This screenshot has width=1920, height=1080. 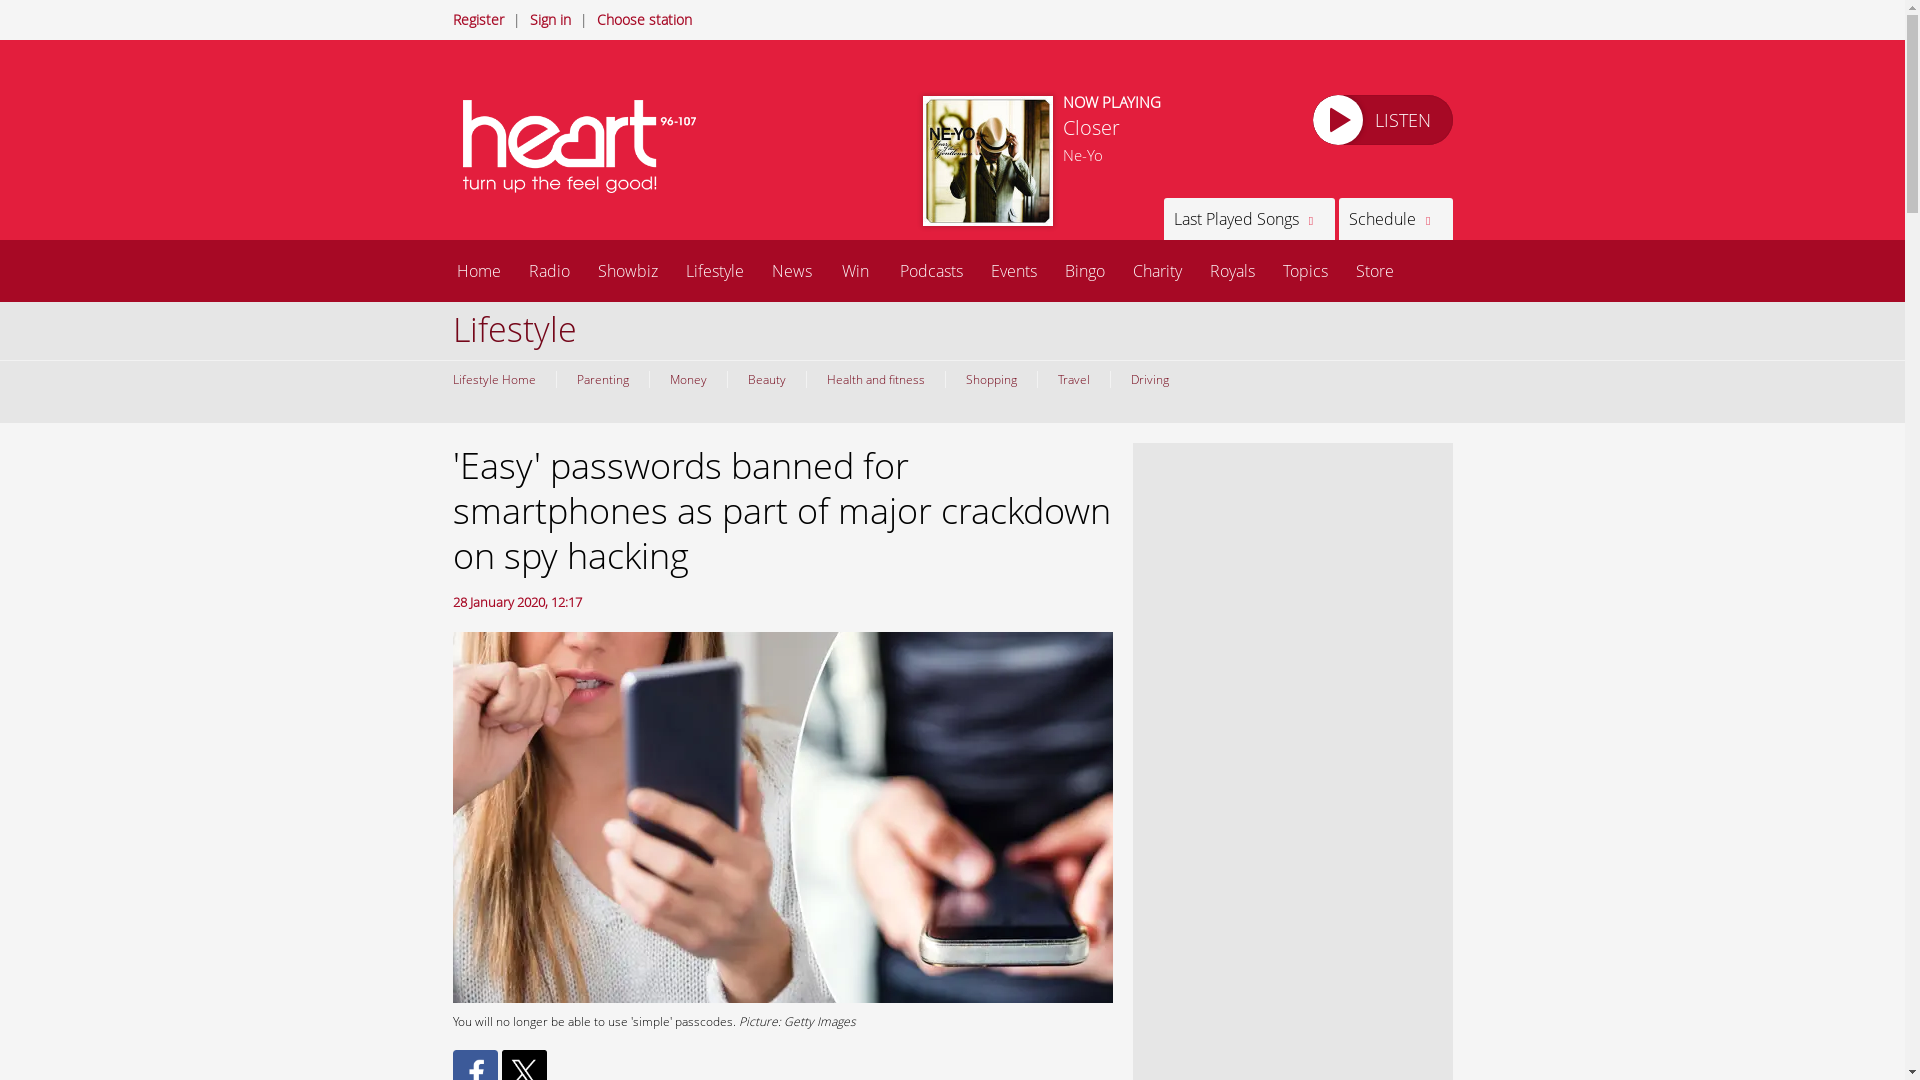 I want to click on Events, so click(x=1012, y=270).